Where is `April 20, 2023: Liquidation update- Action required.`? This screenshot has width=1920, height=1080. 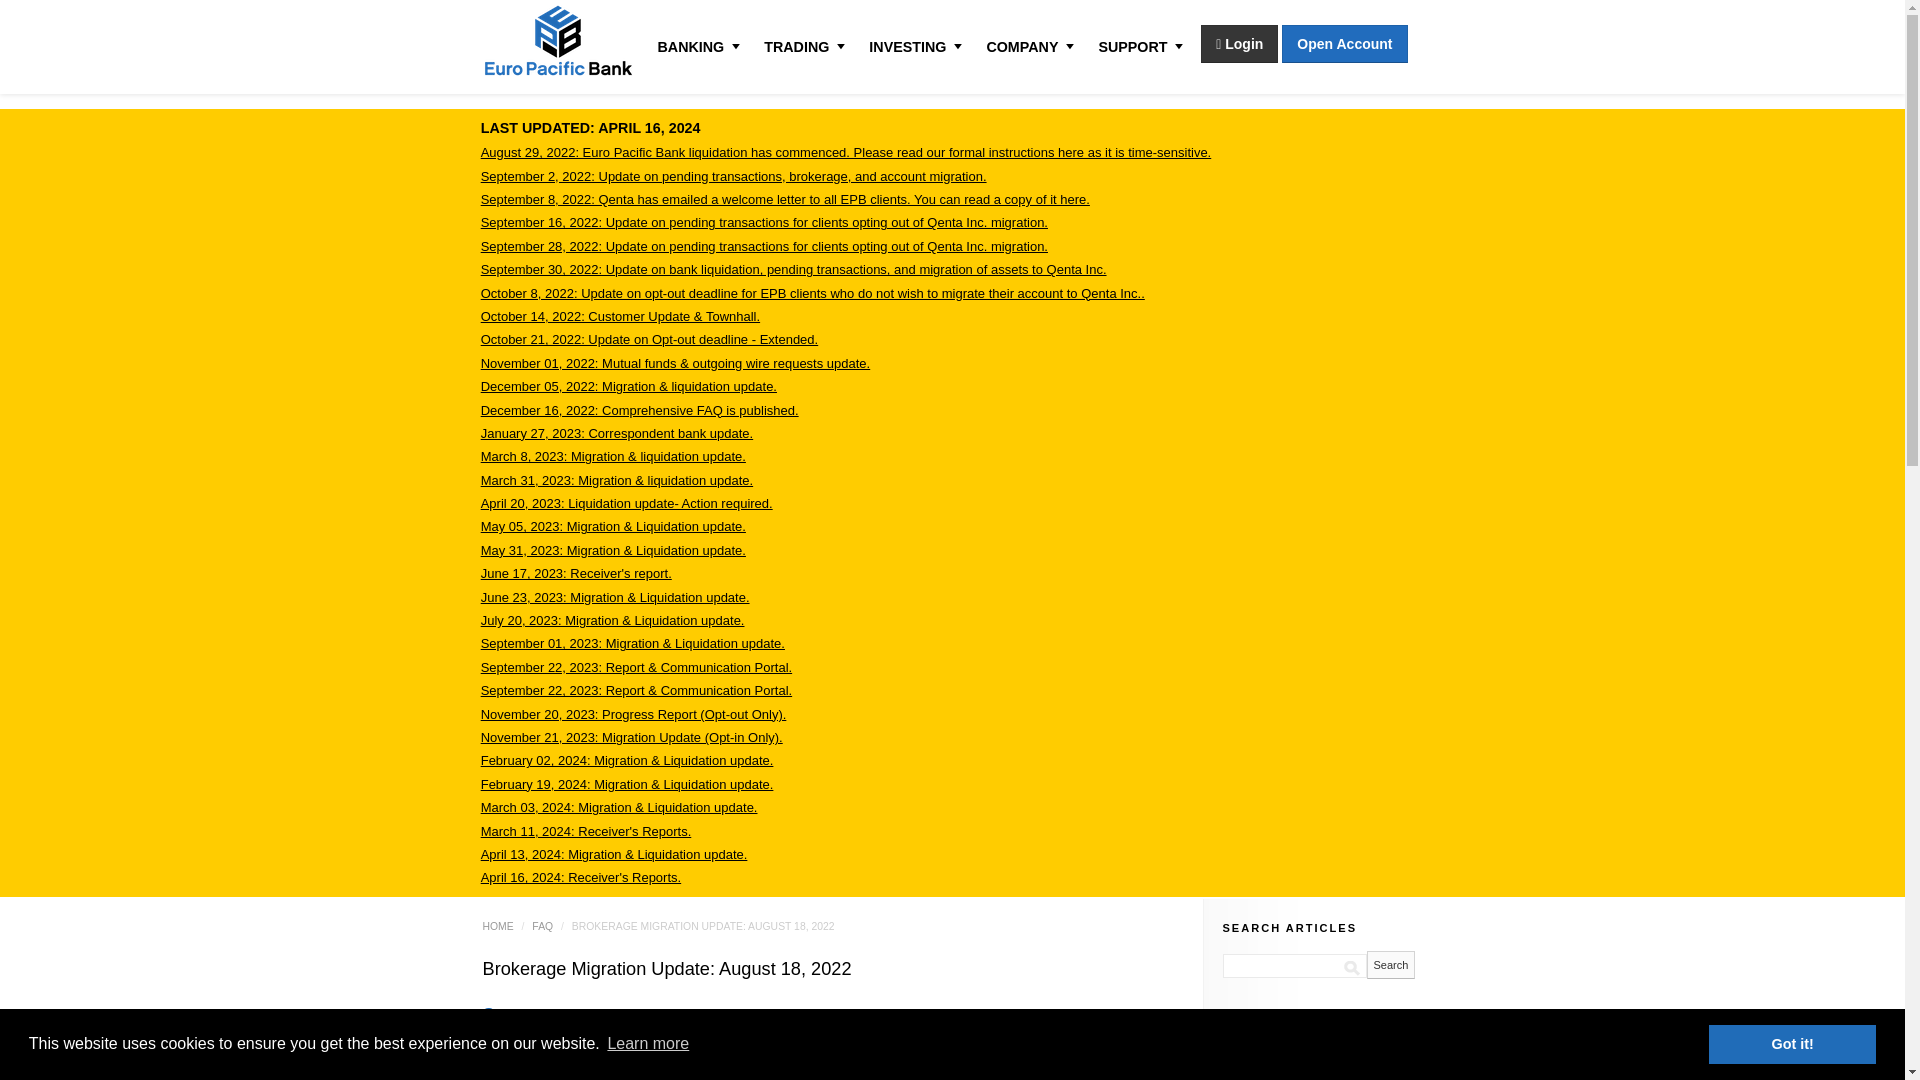 April 20, 2023: Liquidation update- Action required. is located at coordinates (627, 502).